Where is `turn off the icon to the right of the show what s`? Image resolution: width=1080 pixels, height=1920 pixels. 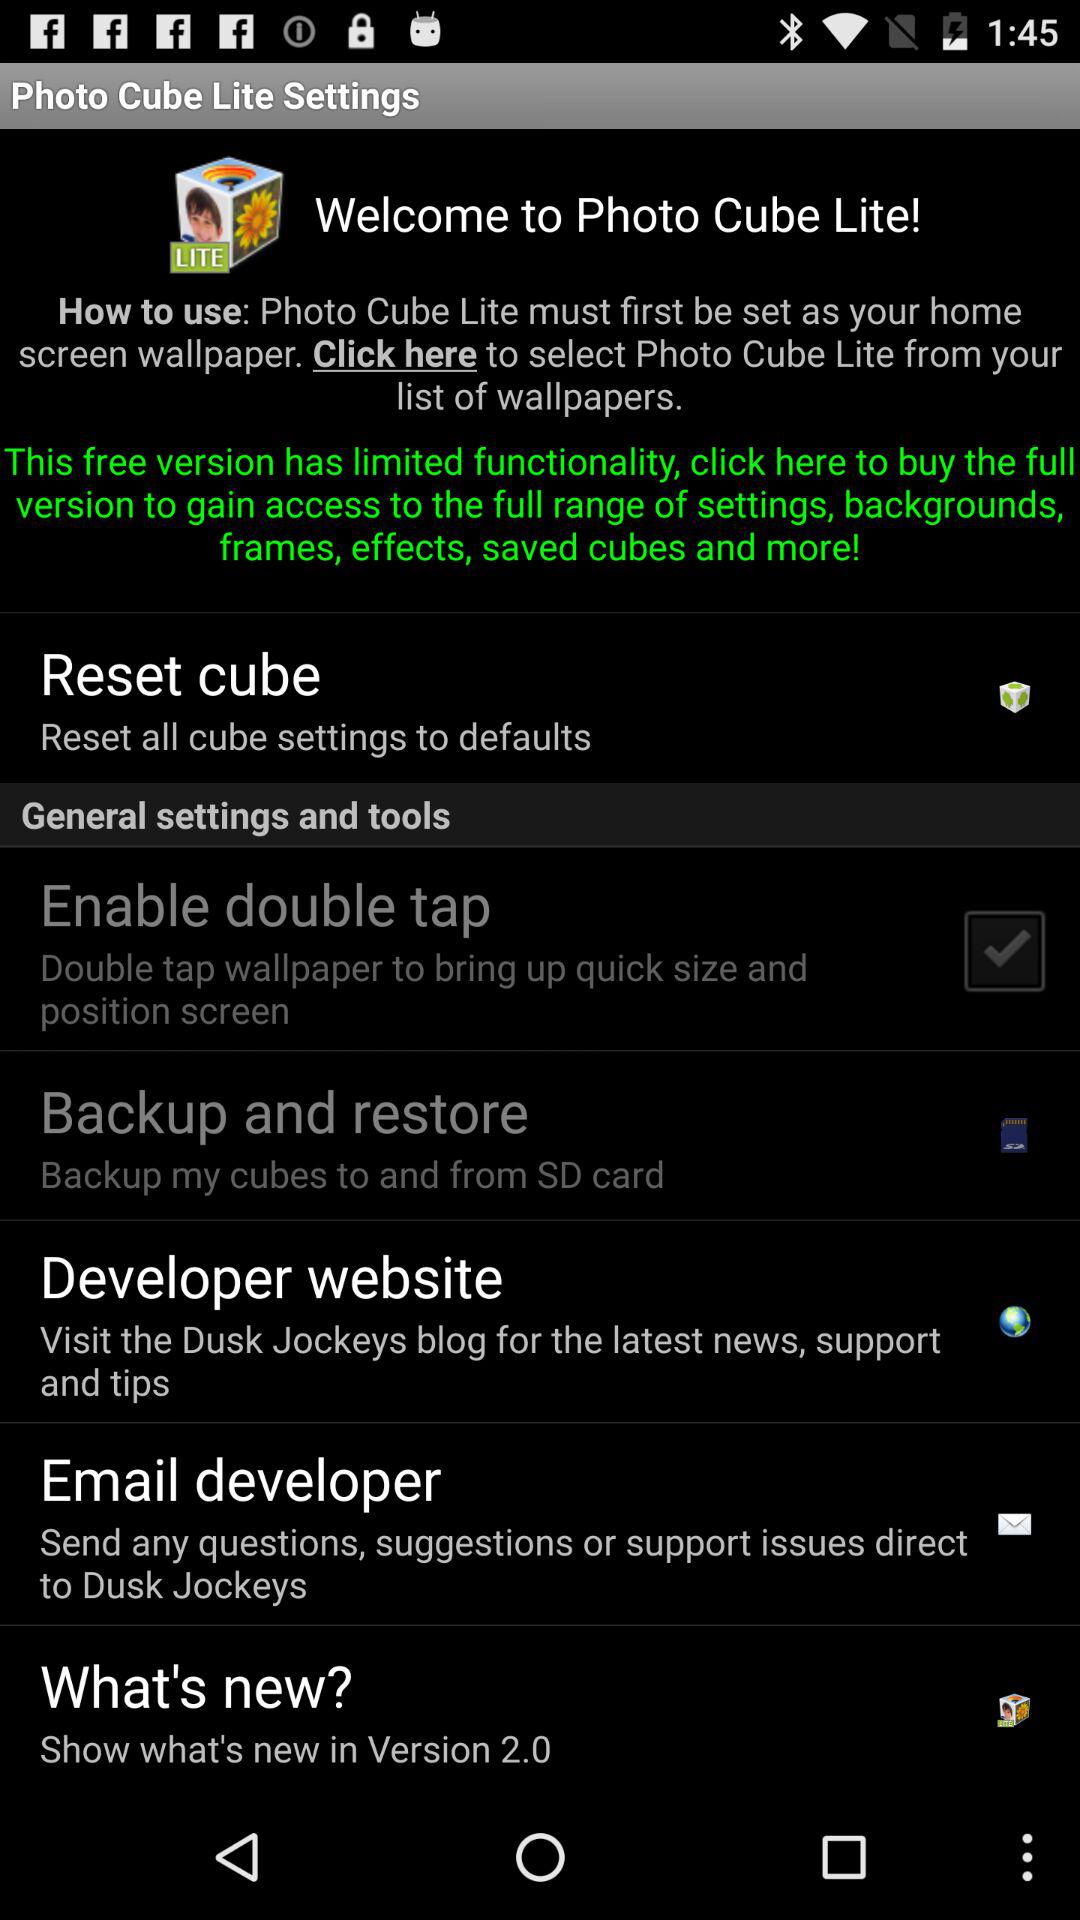
turn off the icon to the right of the show what s is located at coordinates (1014, 1710).